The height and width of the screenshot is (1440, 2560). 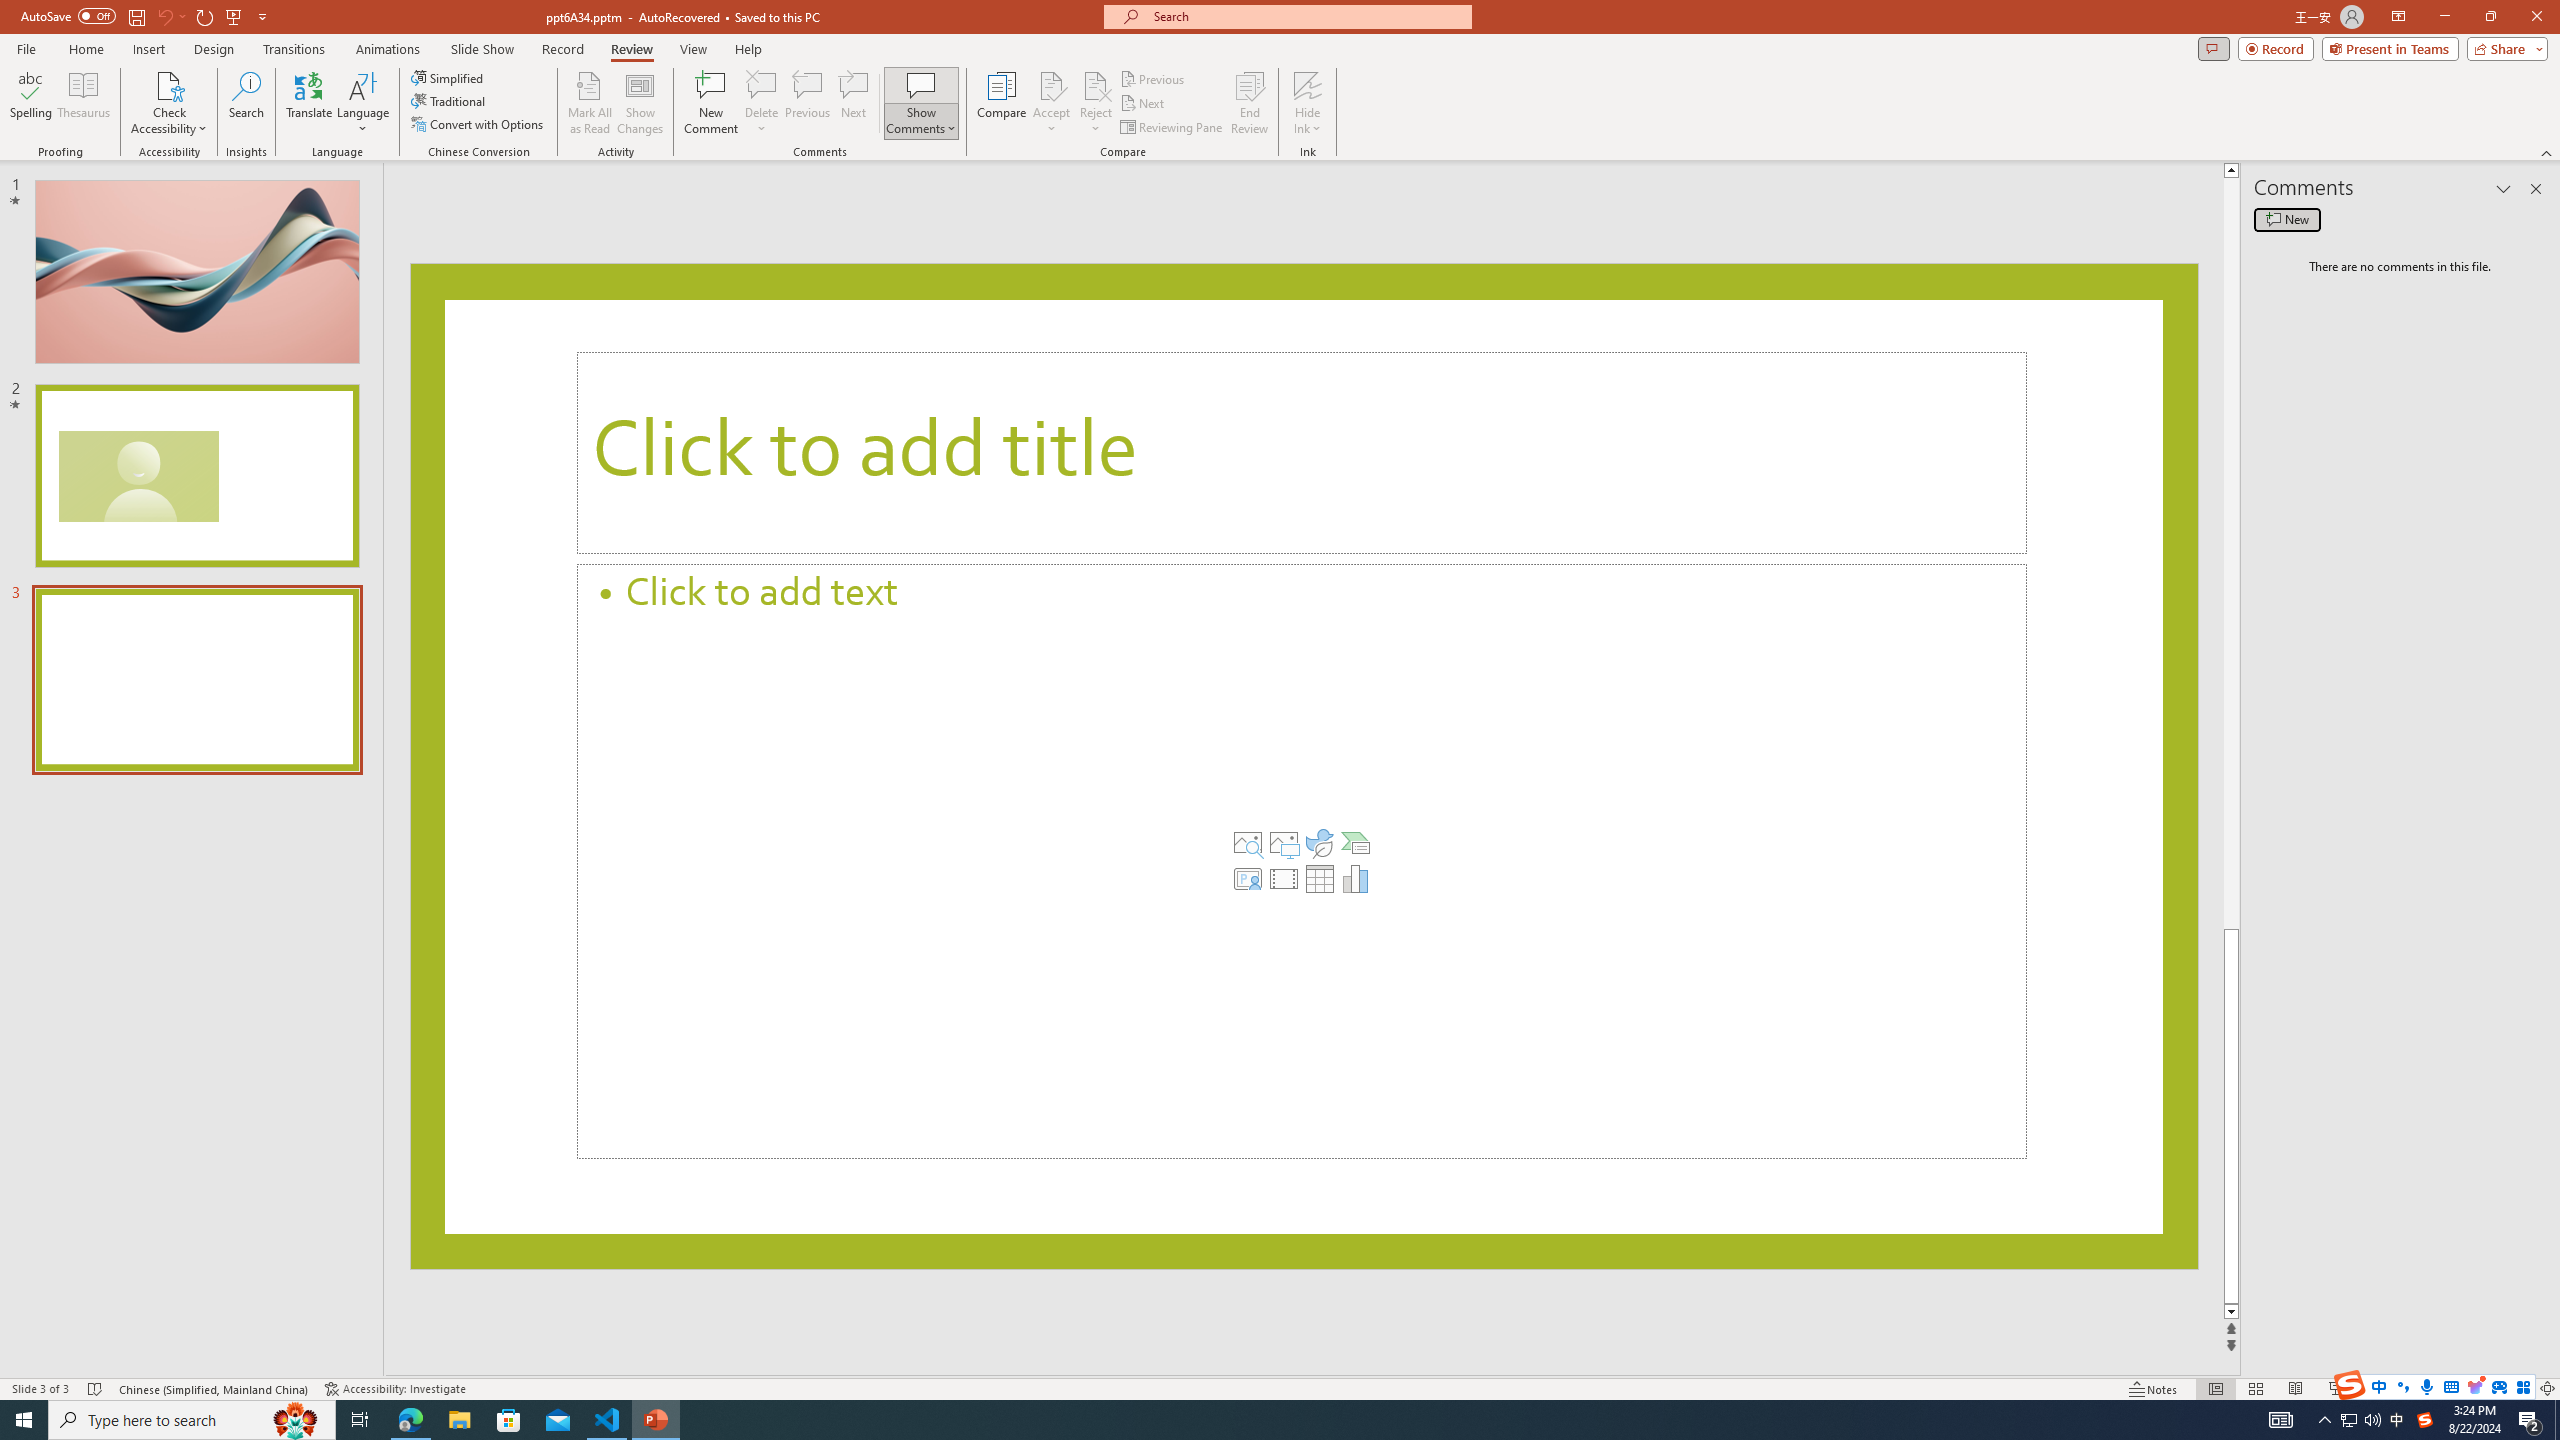 What do you see at coordinates (1002, 103) in the screenshot?
I see `Compare` at bounding box center [1002, 103].